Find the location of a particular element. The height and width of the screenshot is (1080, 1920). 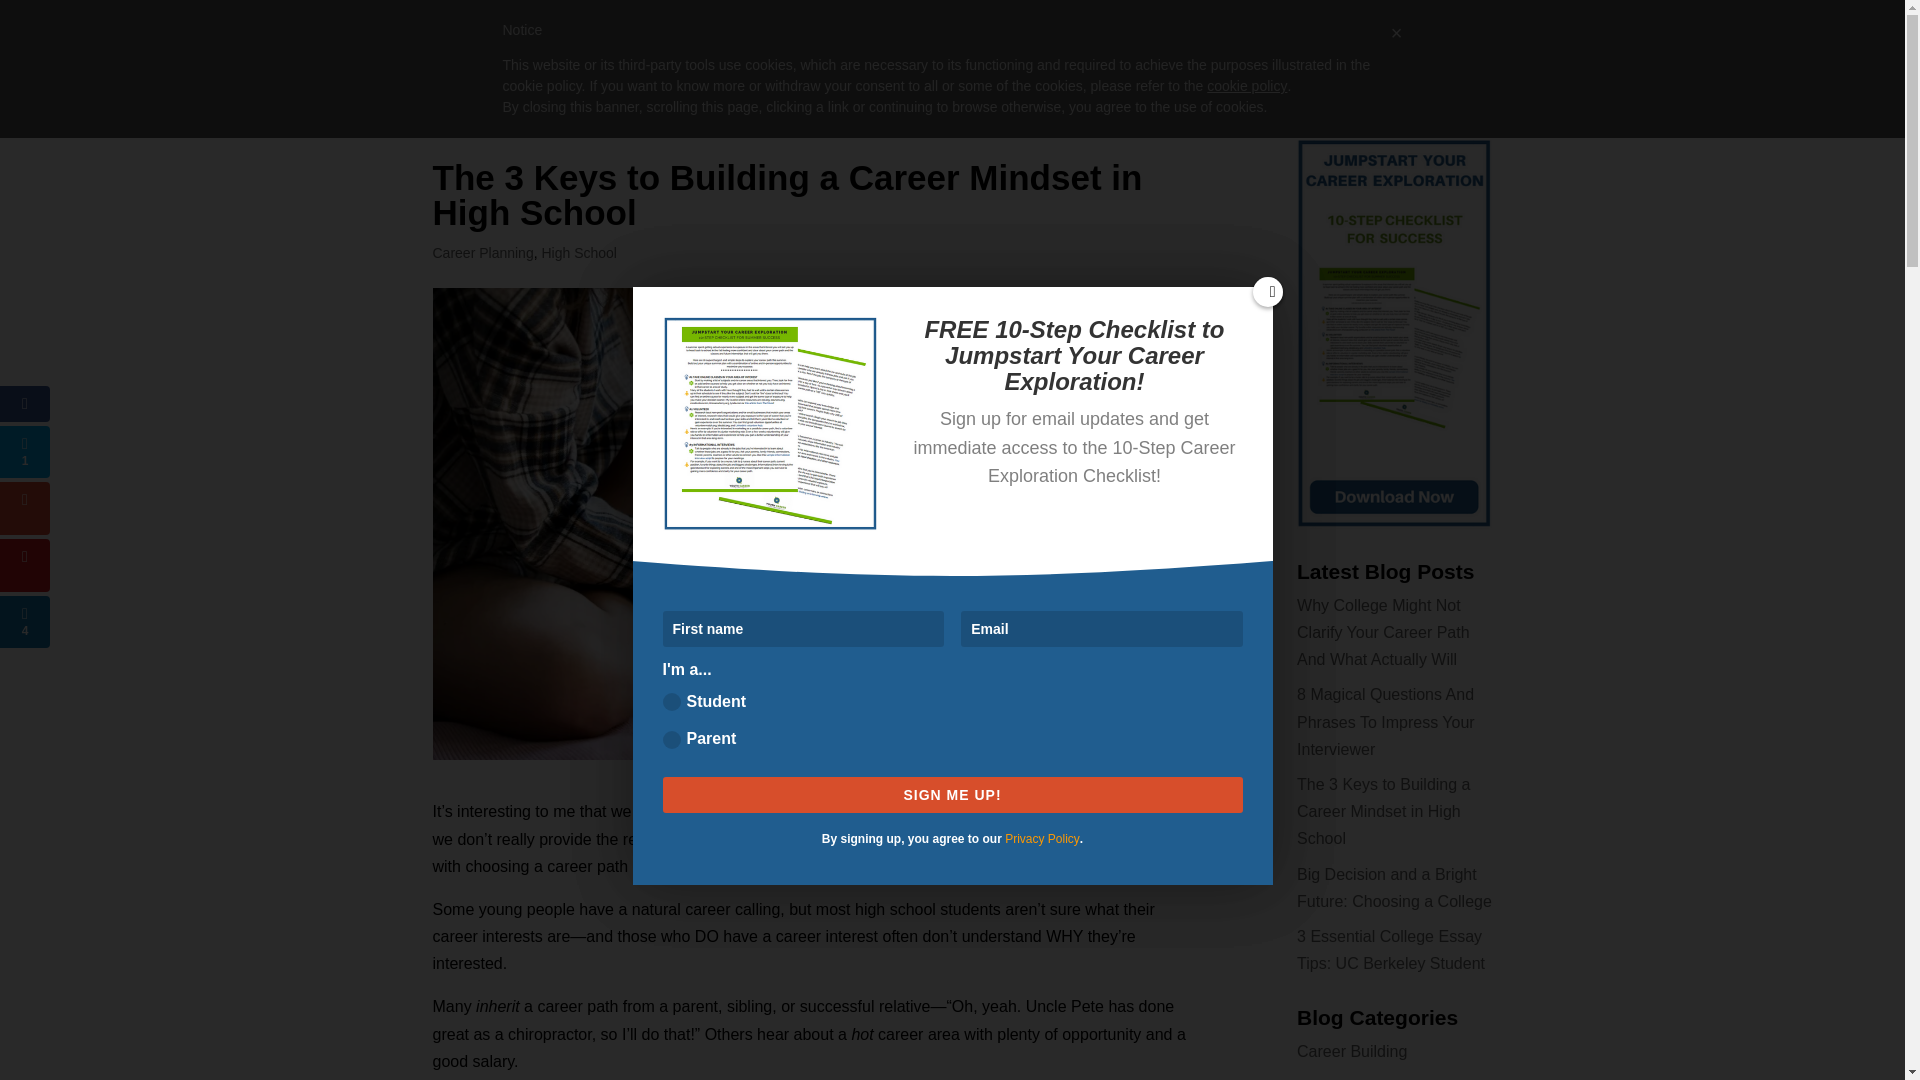

3 Essential College Essay Tips: UC Berkeley Student is located at coordinates (1390, 950).